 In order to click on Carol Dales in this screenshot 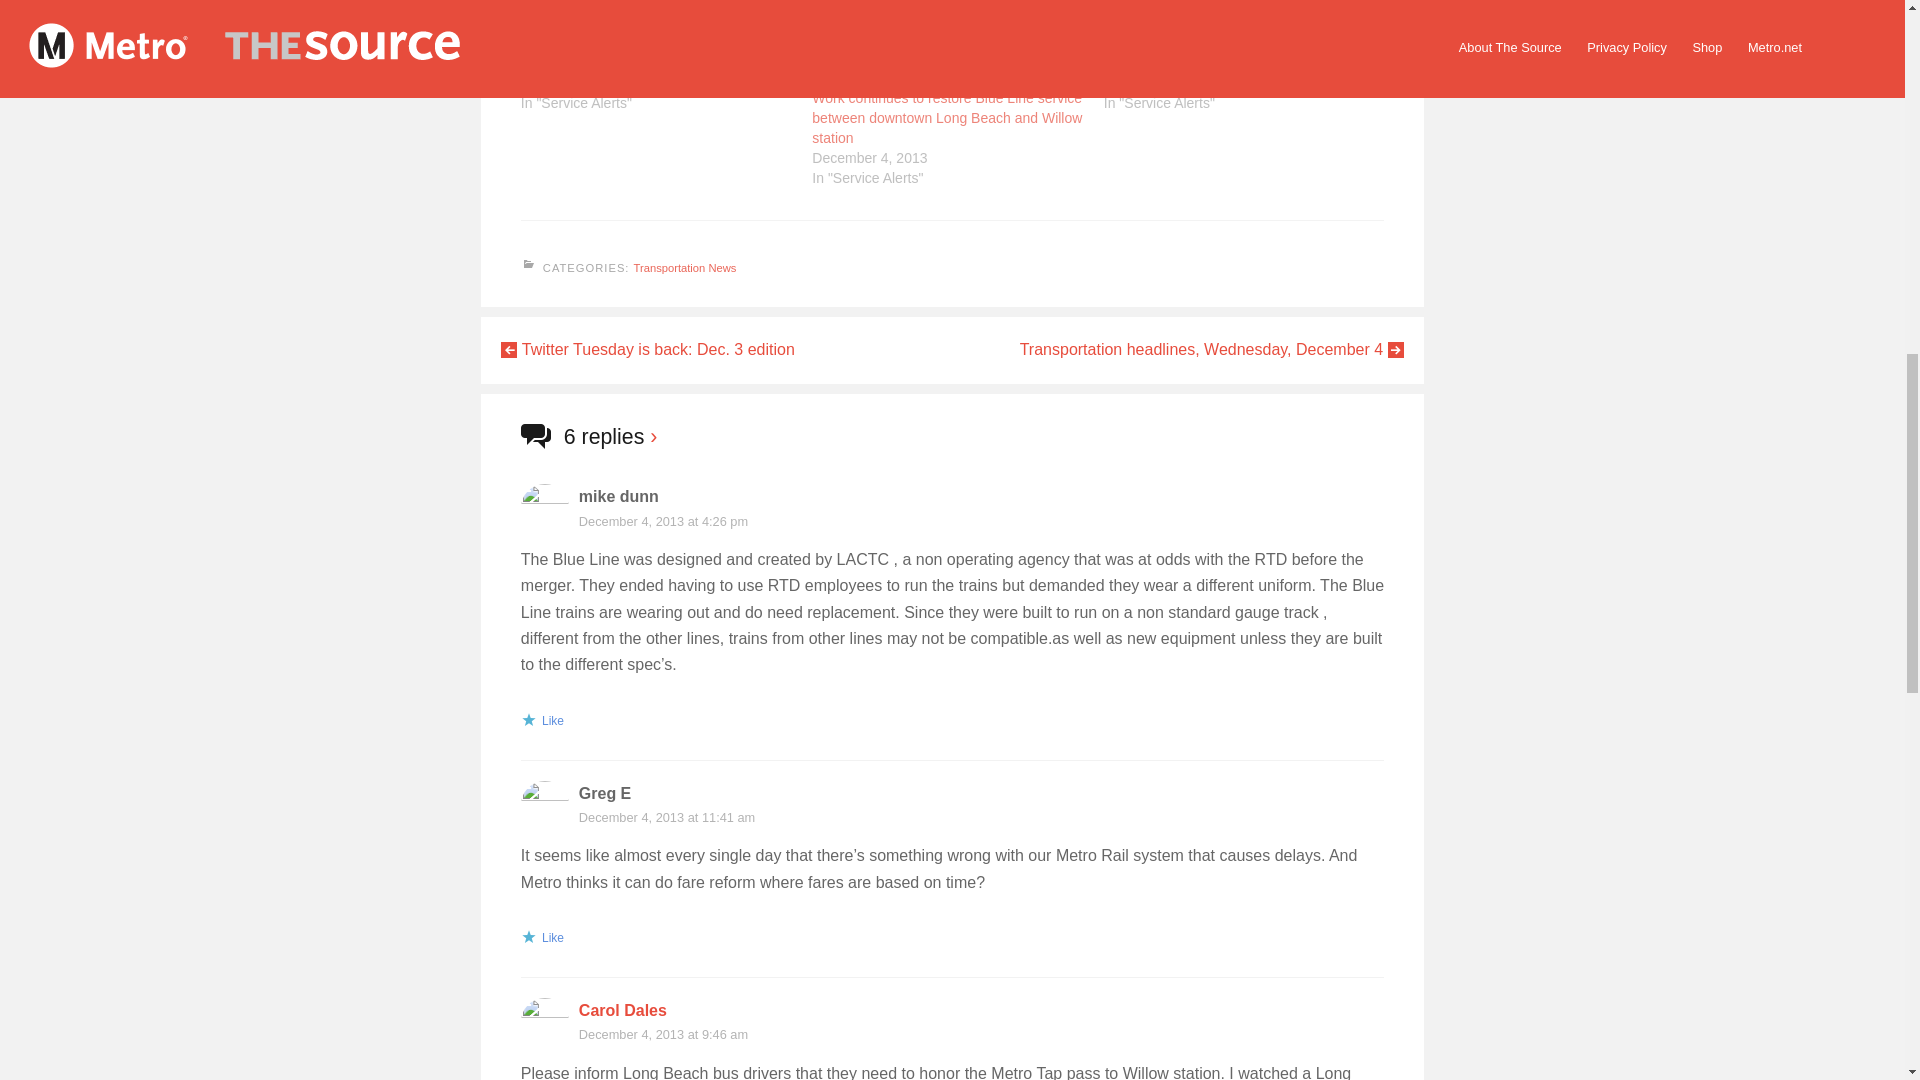, I will do `click(622, 1010)`.